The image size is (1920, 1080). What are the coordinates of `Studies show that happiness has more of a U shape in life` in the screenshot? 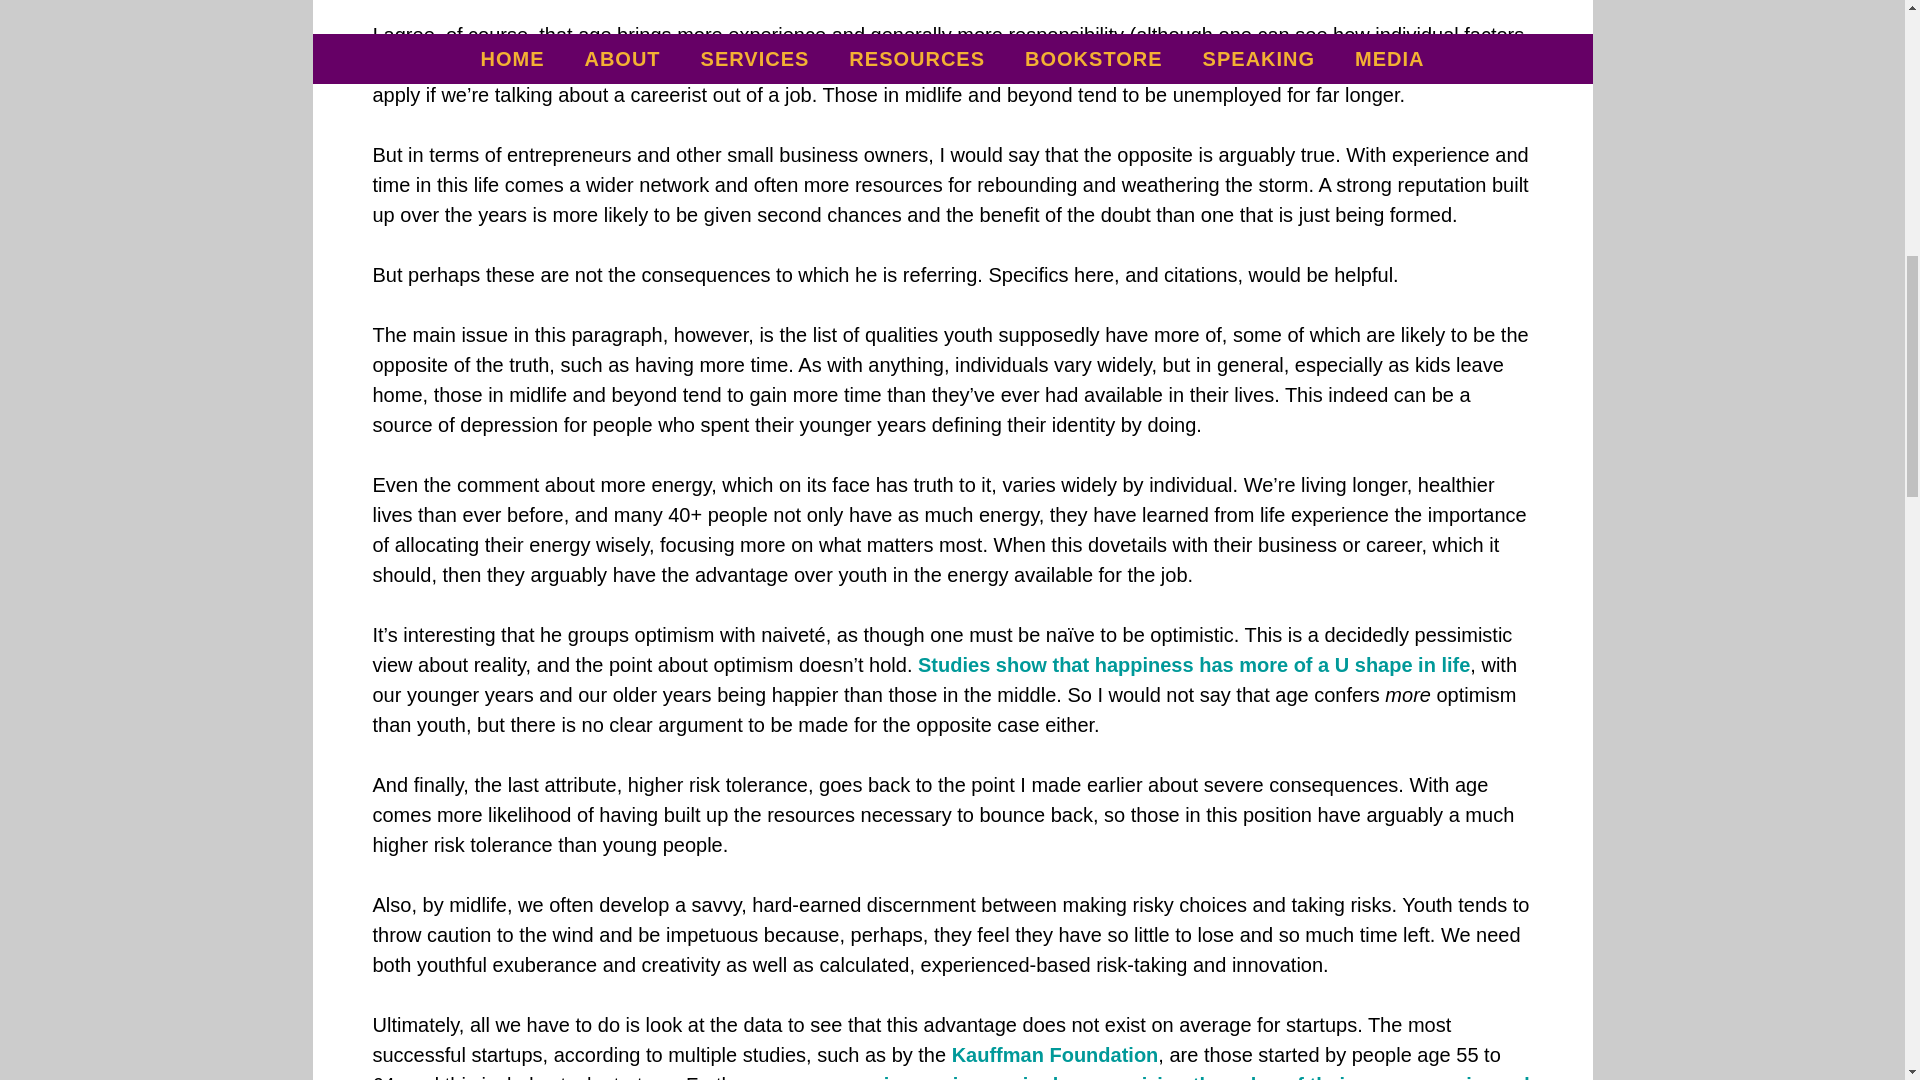 It's located at (1194, 665).